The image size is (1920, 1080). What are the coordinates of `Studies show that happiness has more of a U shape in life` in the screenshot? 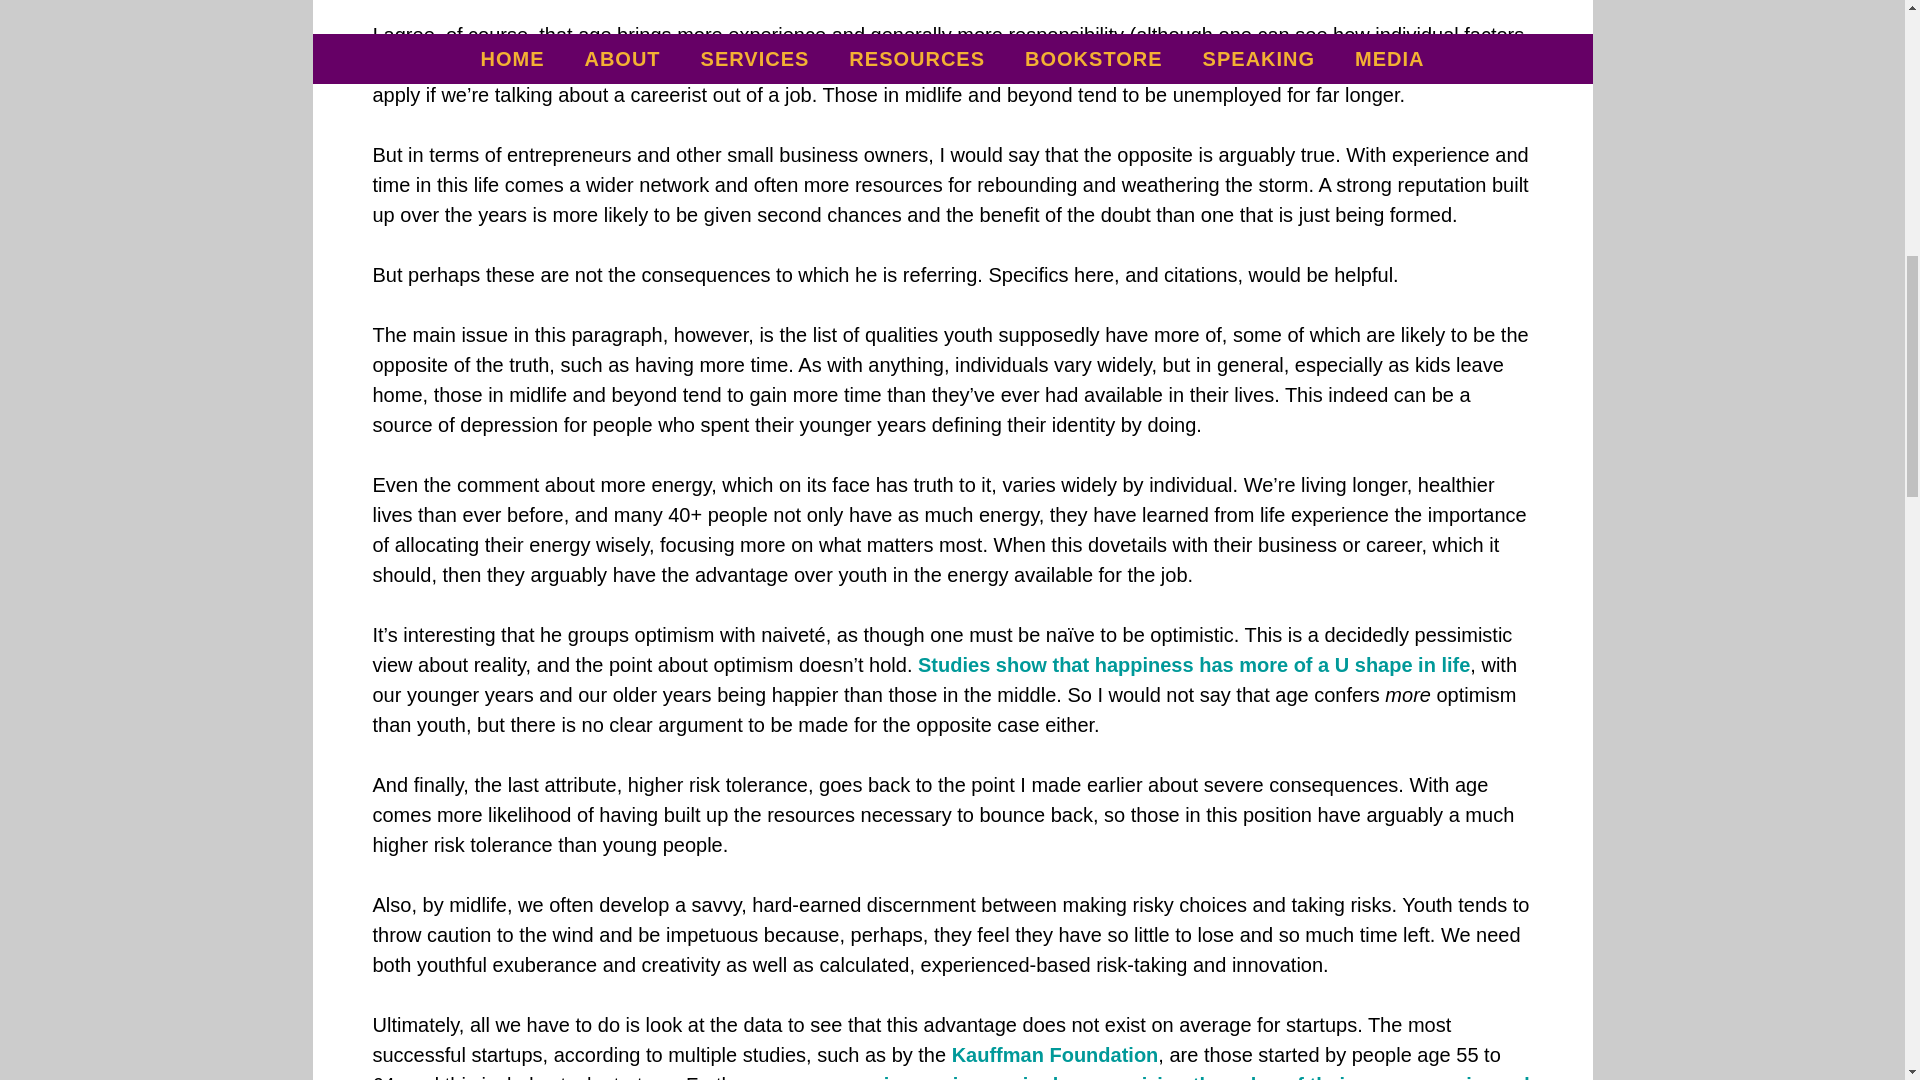 It's located at (1194, 665).